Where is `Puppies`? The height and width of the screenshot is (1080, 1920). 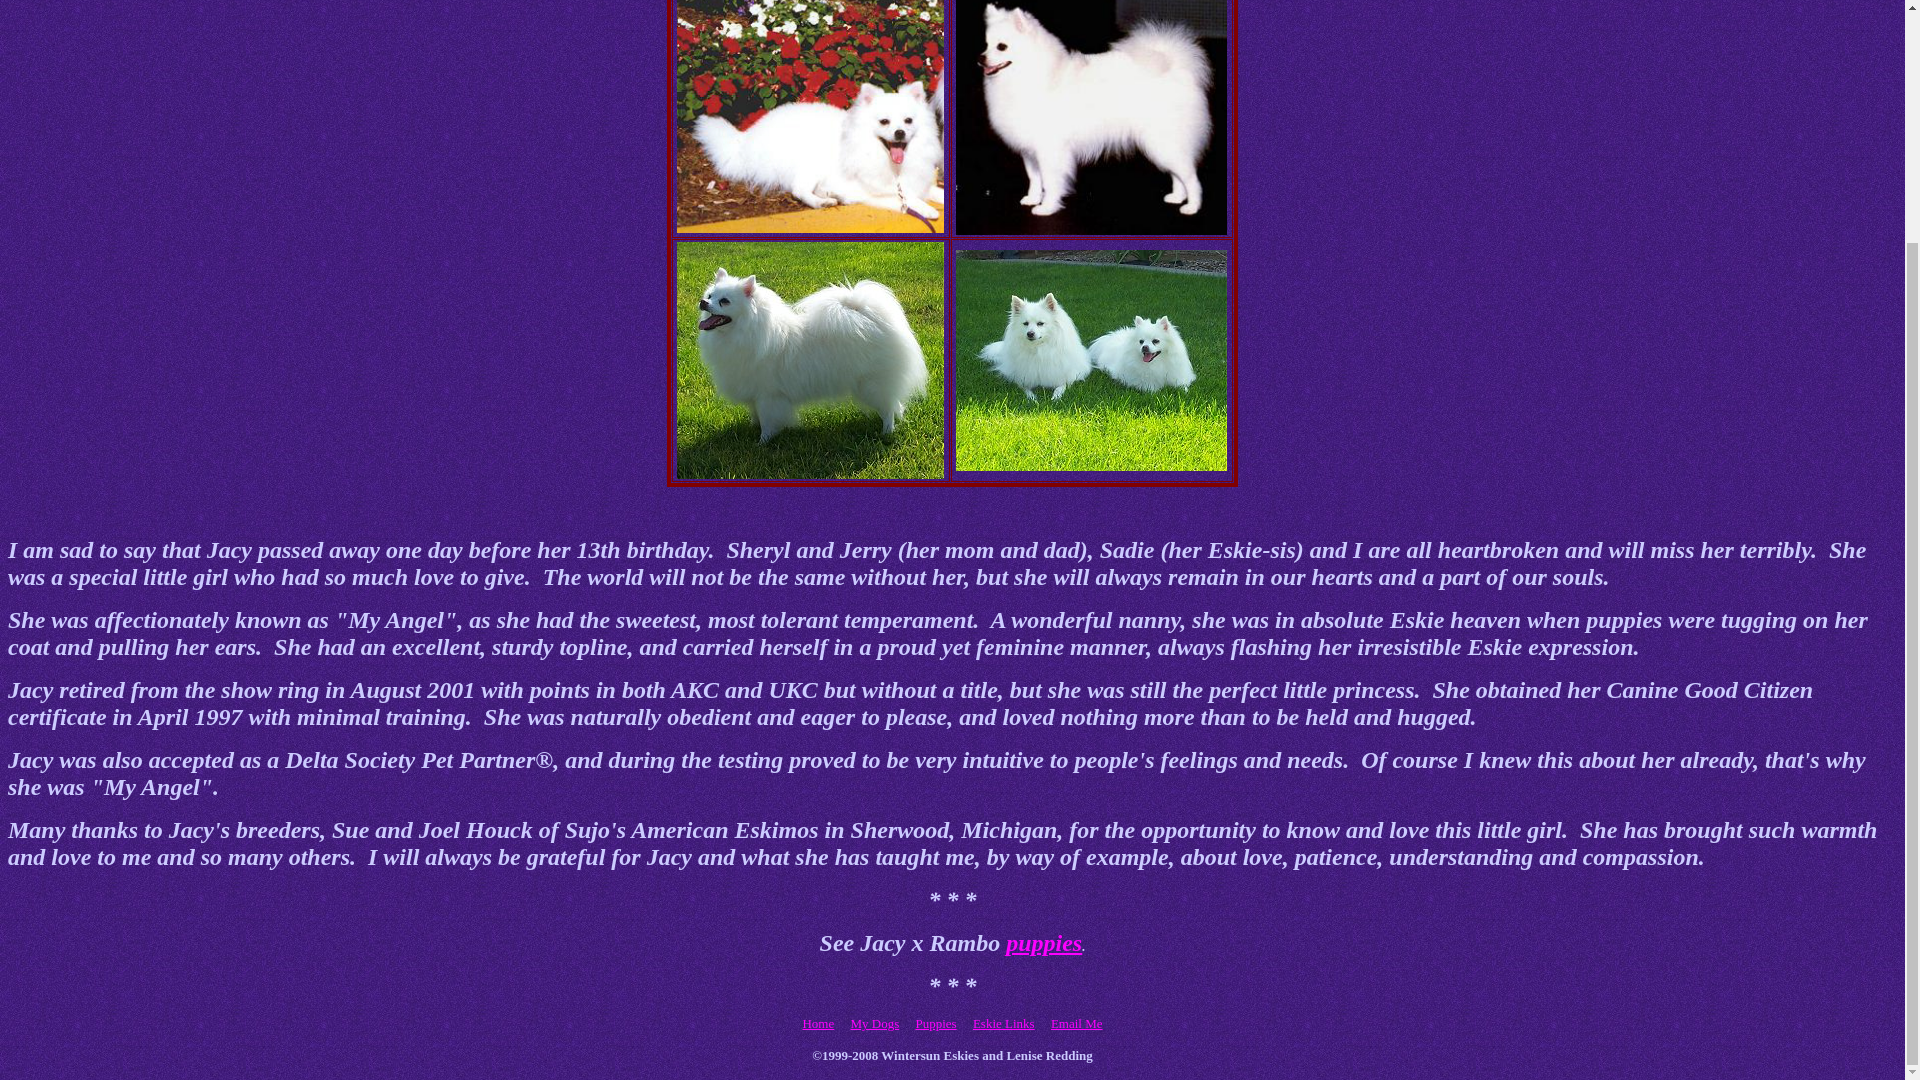
Puppies is located at coordinates (936, 1024).